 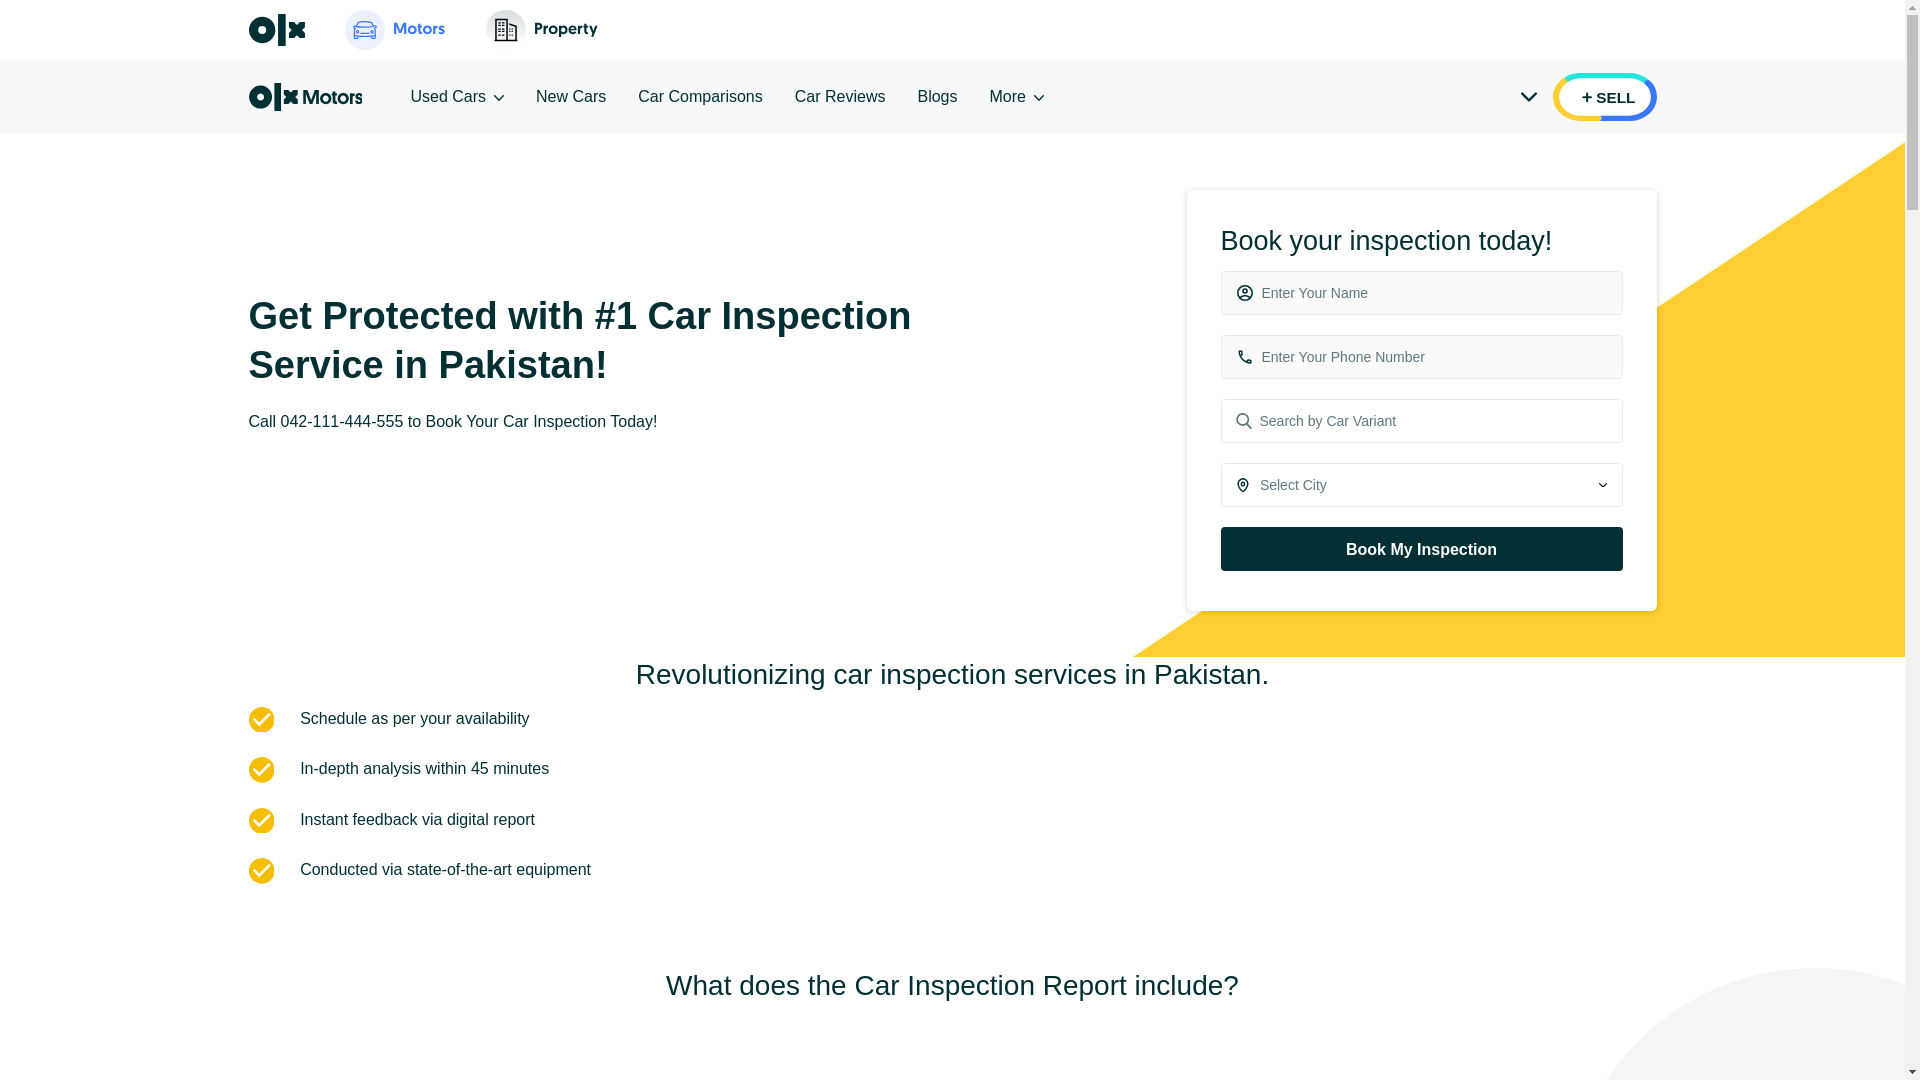 I want to click on SELL, so click(x=1603, y=96).